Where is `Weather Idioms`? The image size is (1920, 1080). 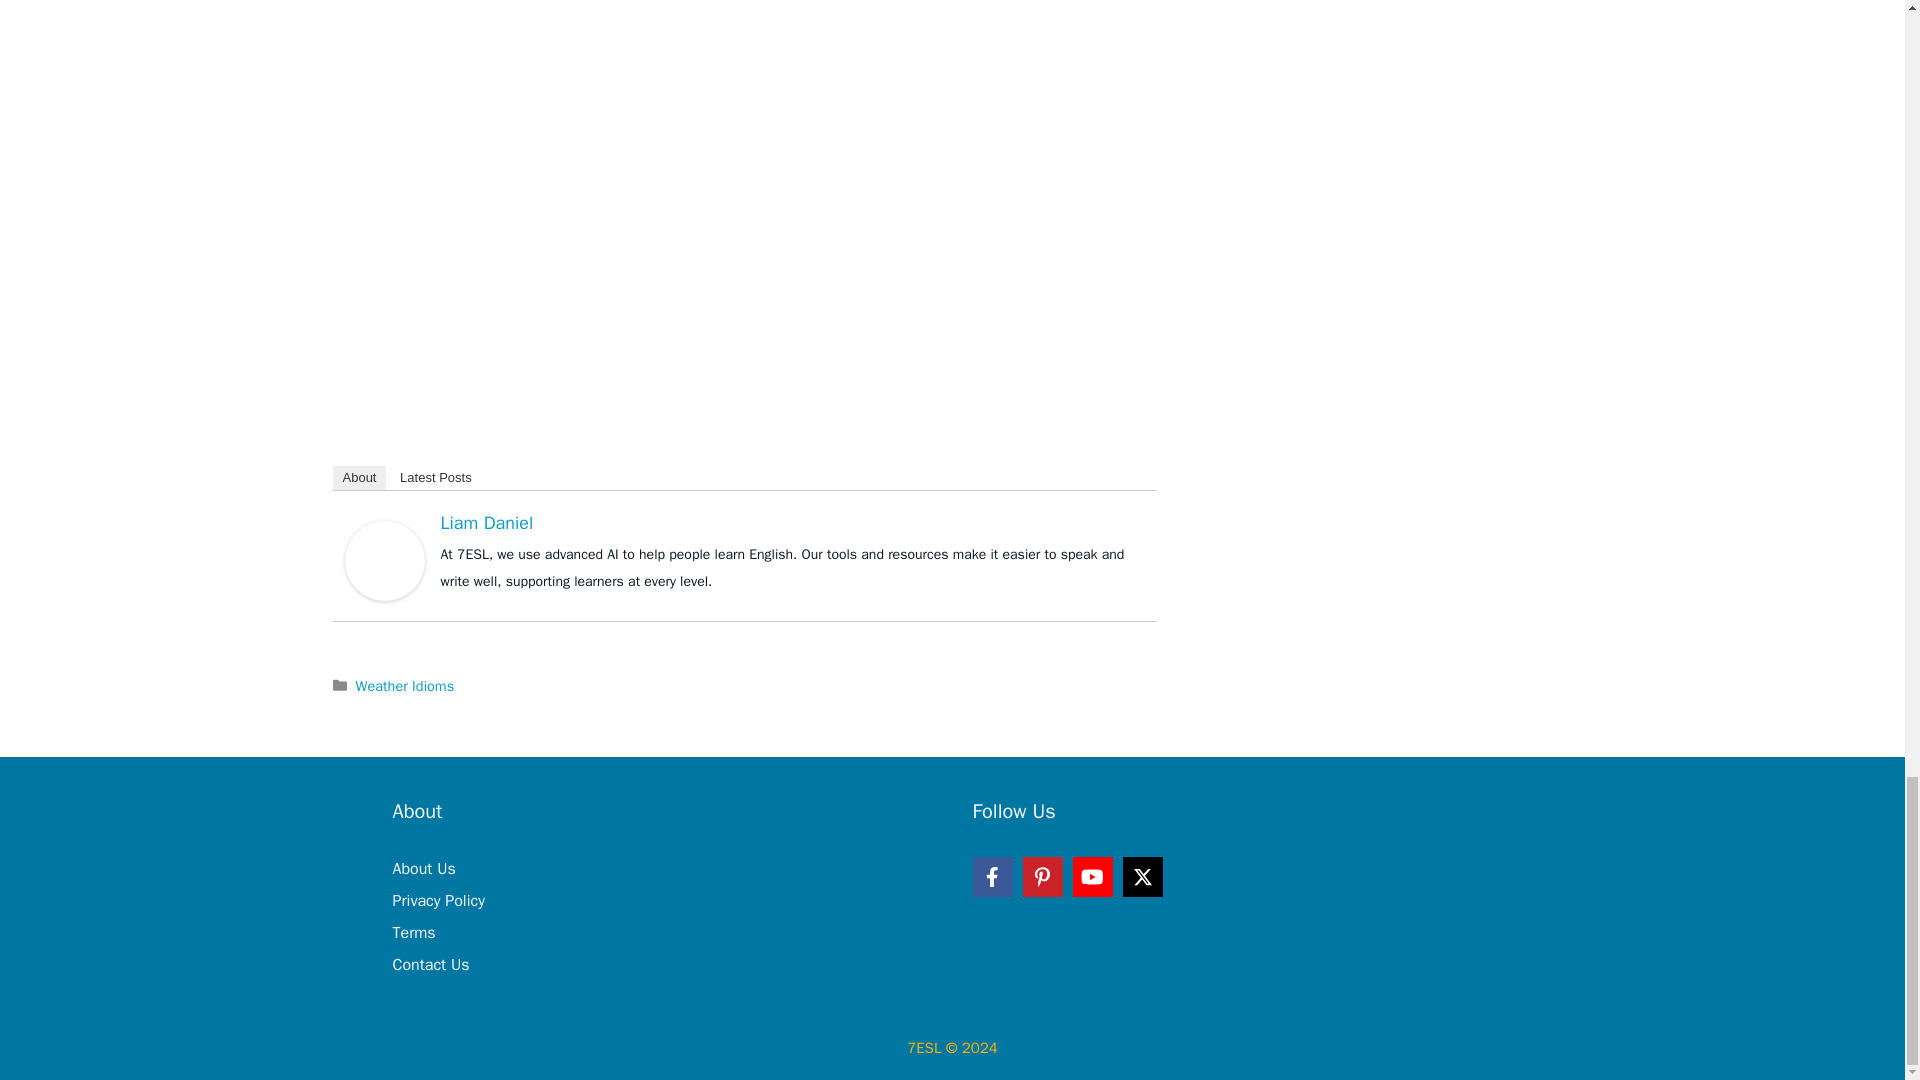
Weather Idioms is located at coordinates (405, 686).